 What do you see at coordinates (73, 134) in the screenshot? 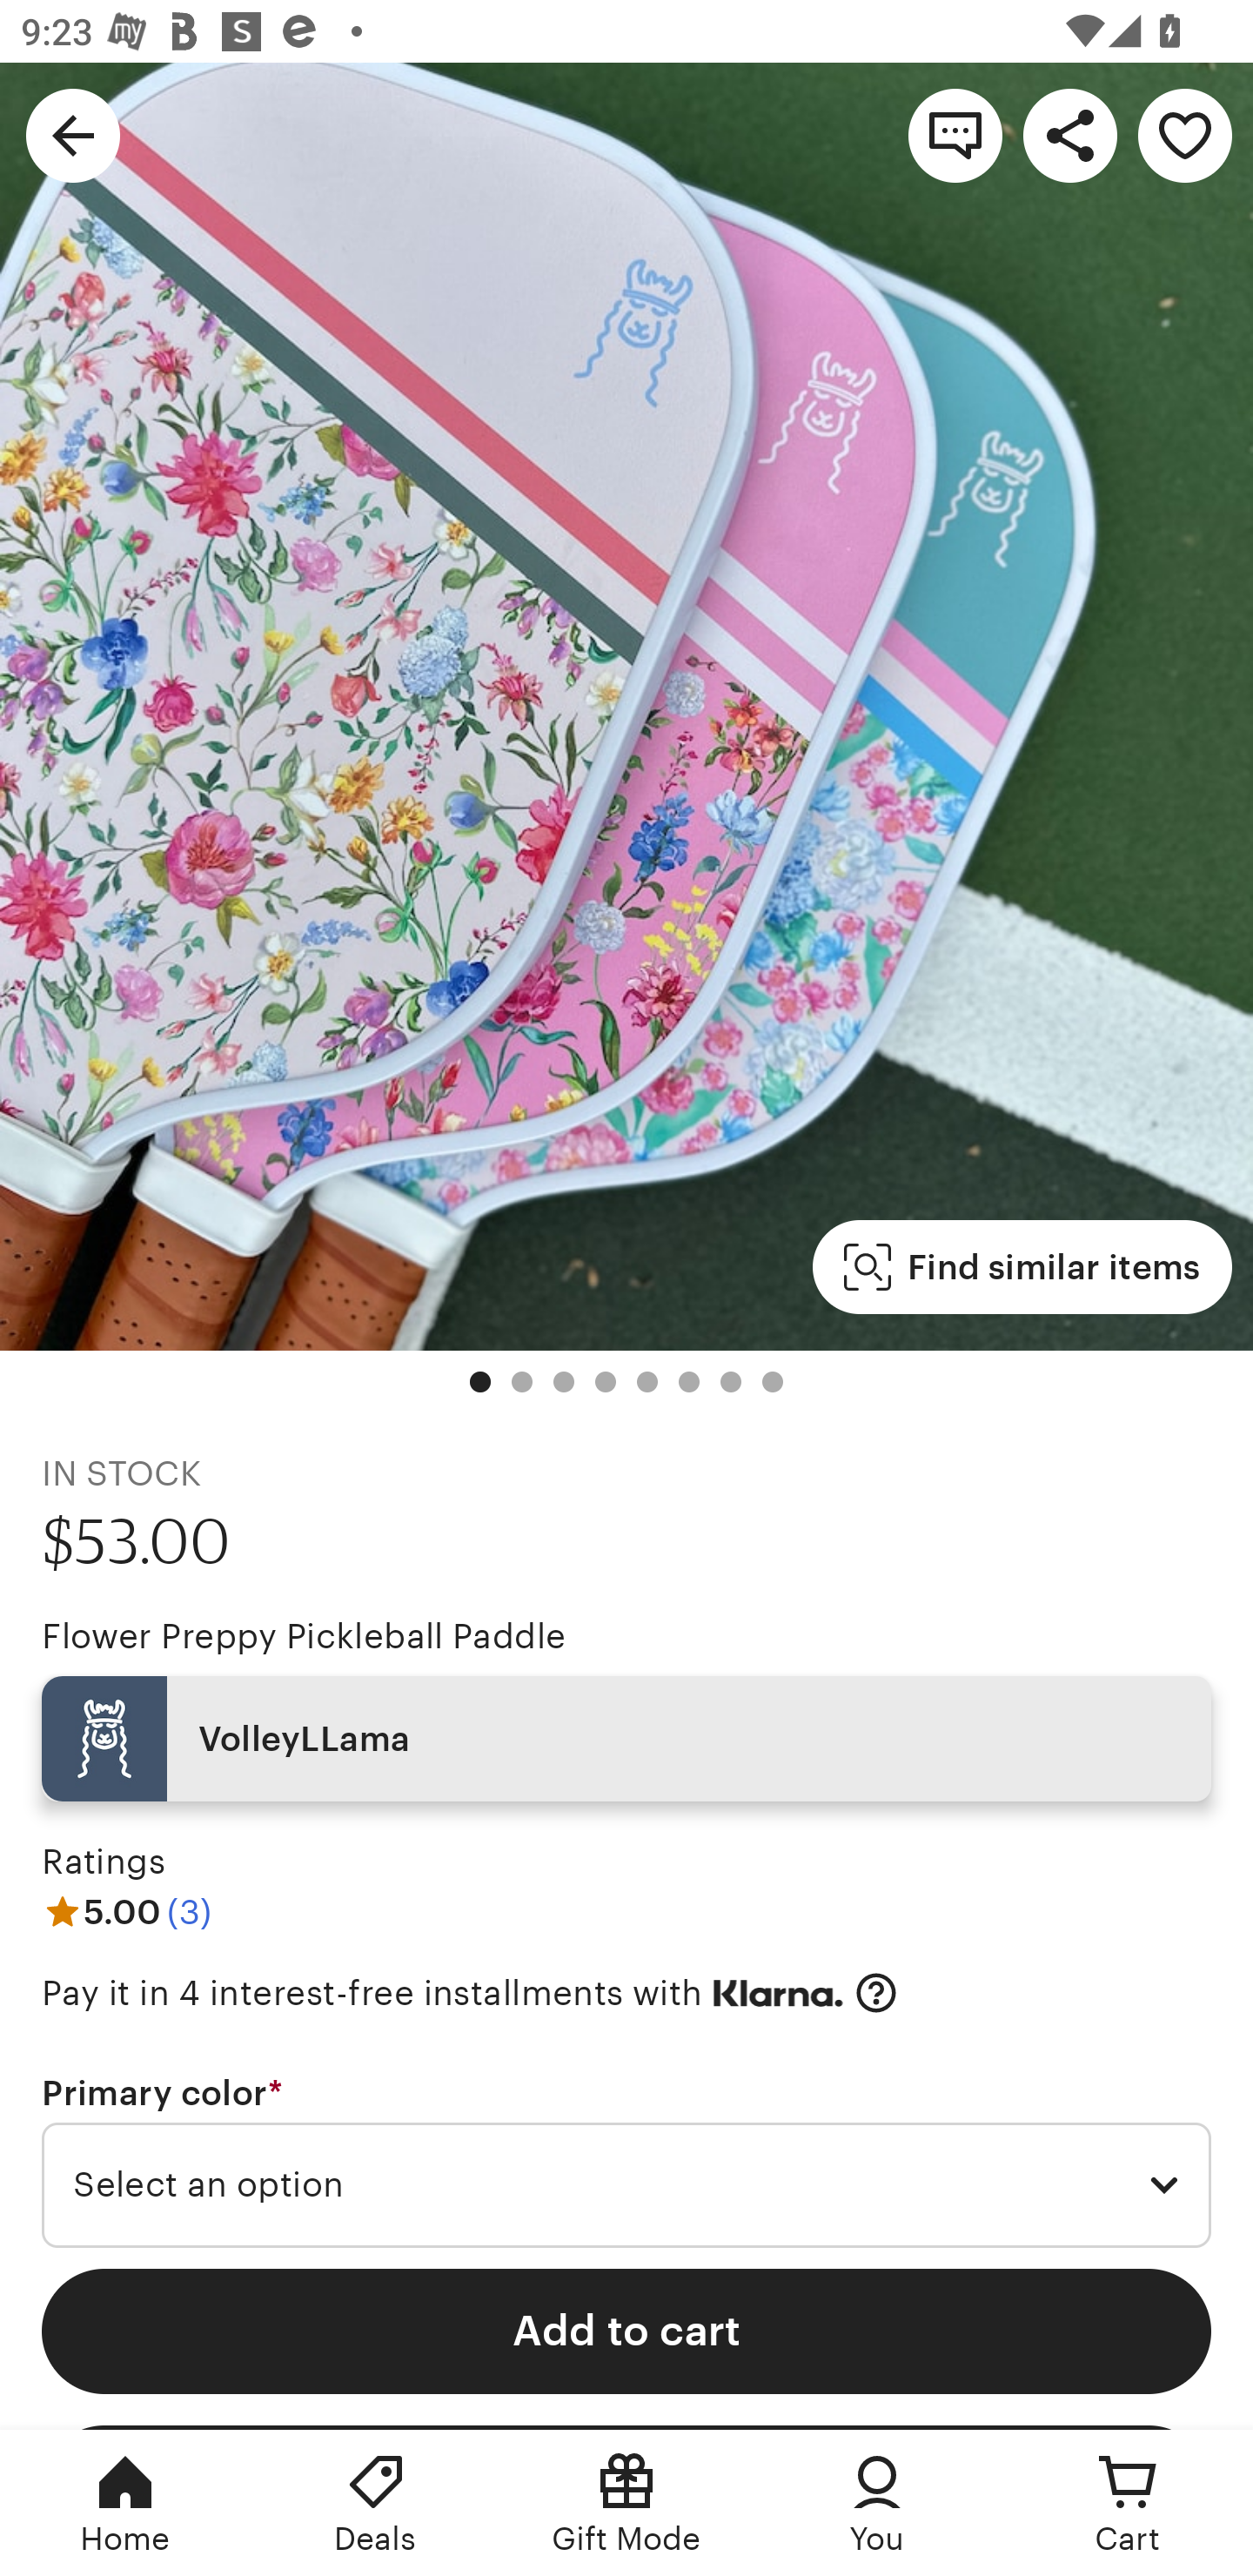
I see `Navigate up` at bounding box center [73, 134].